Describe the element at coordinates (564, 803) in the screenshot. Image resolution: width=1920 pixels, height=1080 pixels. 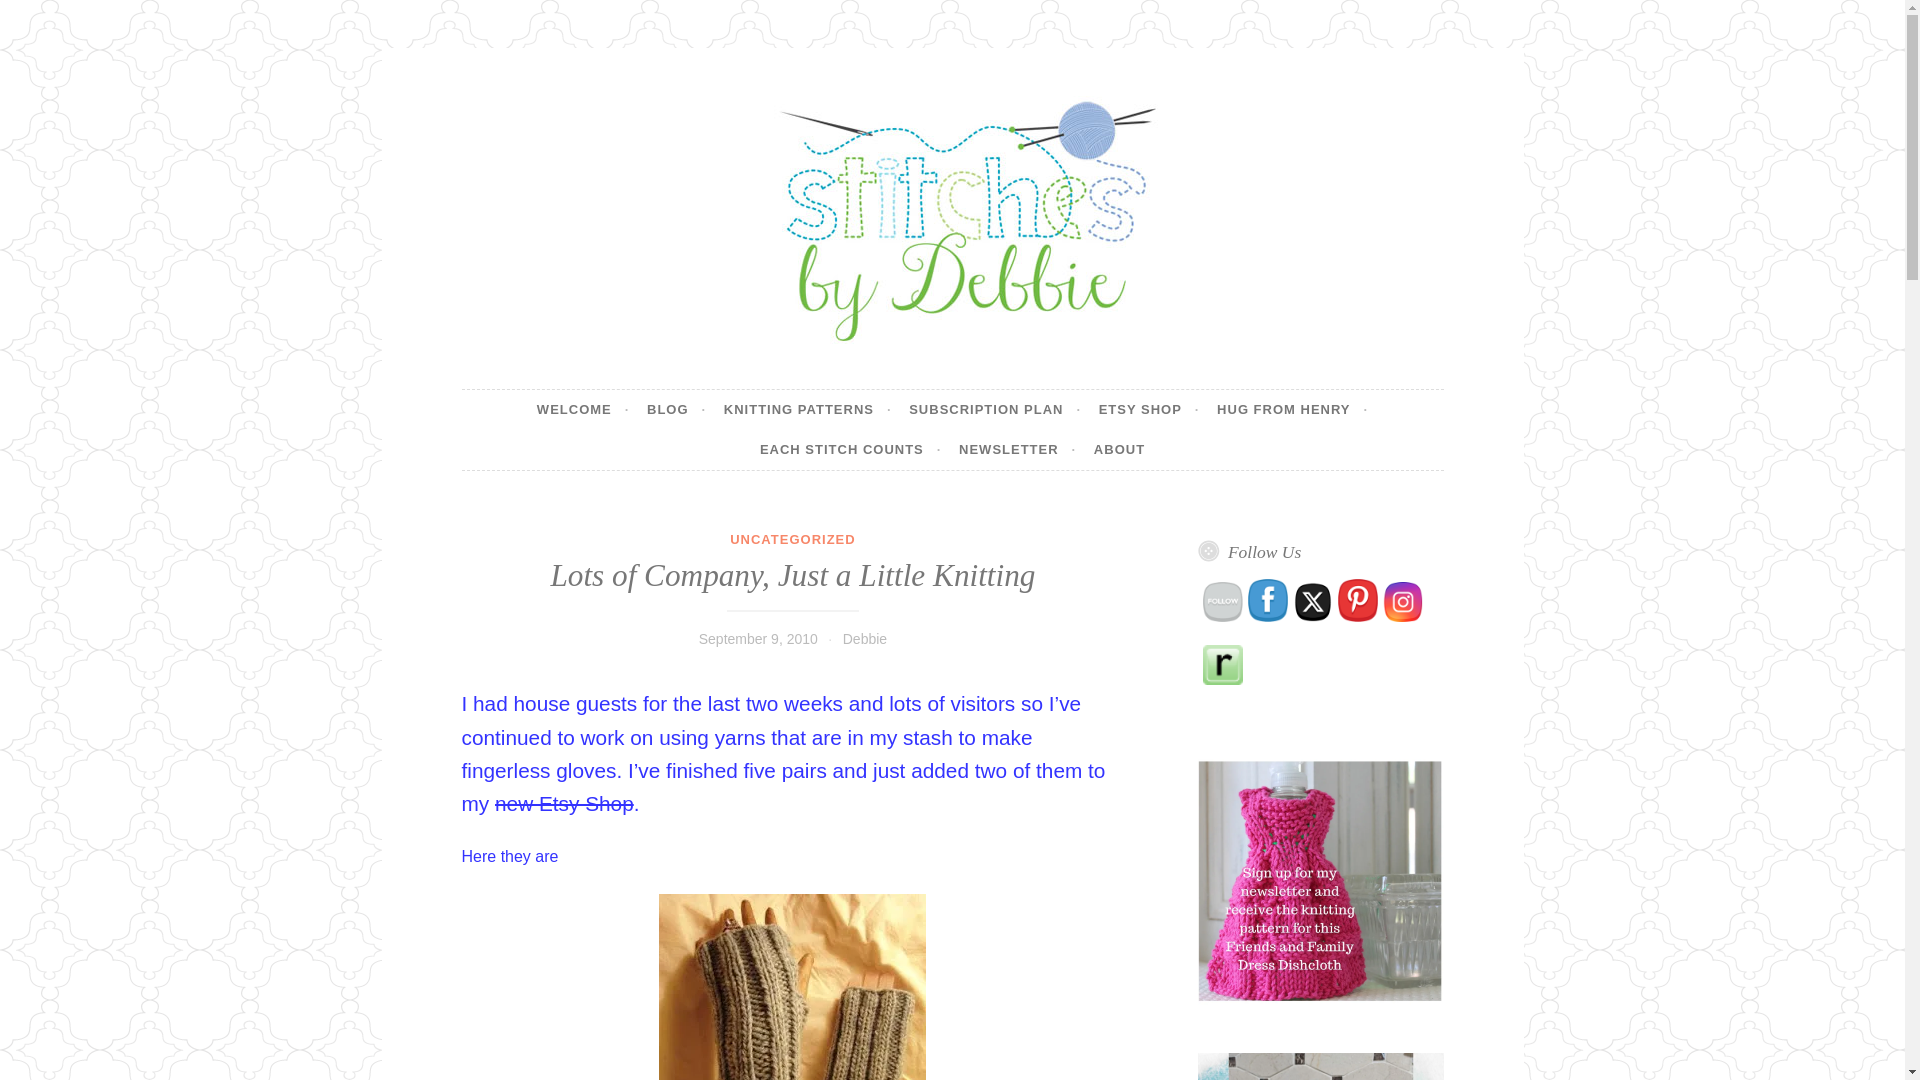
I see `new Etsy Shop` at that location.